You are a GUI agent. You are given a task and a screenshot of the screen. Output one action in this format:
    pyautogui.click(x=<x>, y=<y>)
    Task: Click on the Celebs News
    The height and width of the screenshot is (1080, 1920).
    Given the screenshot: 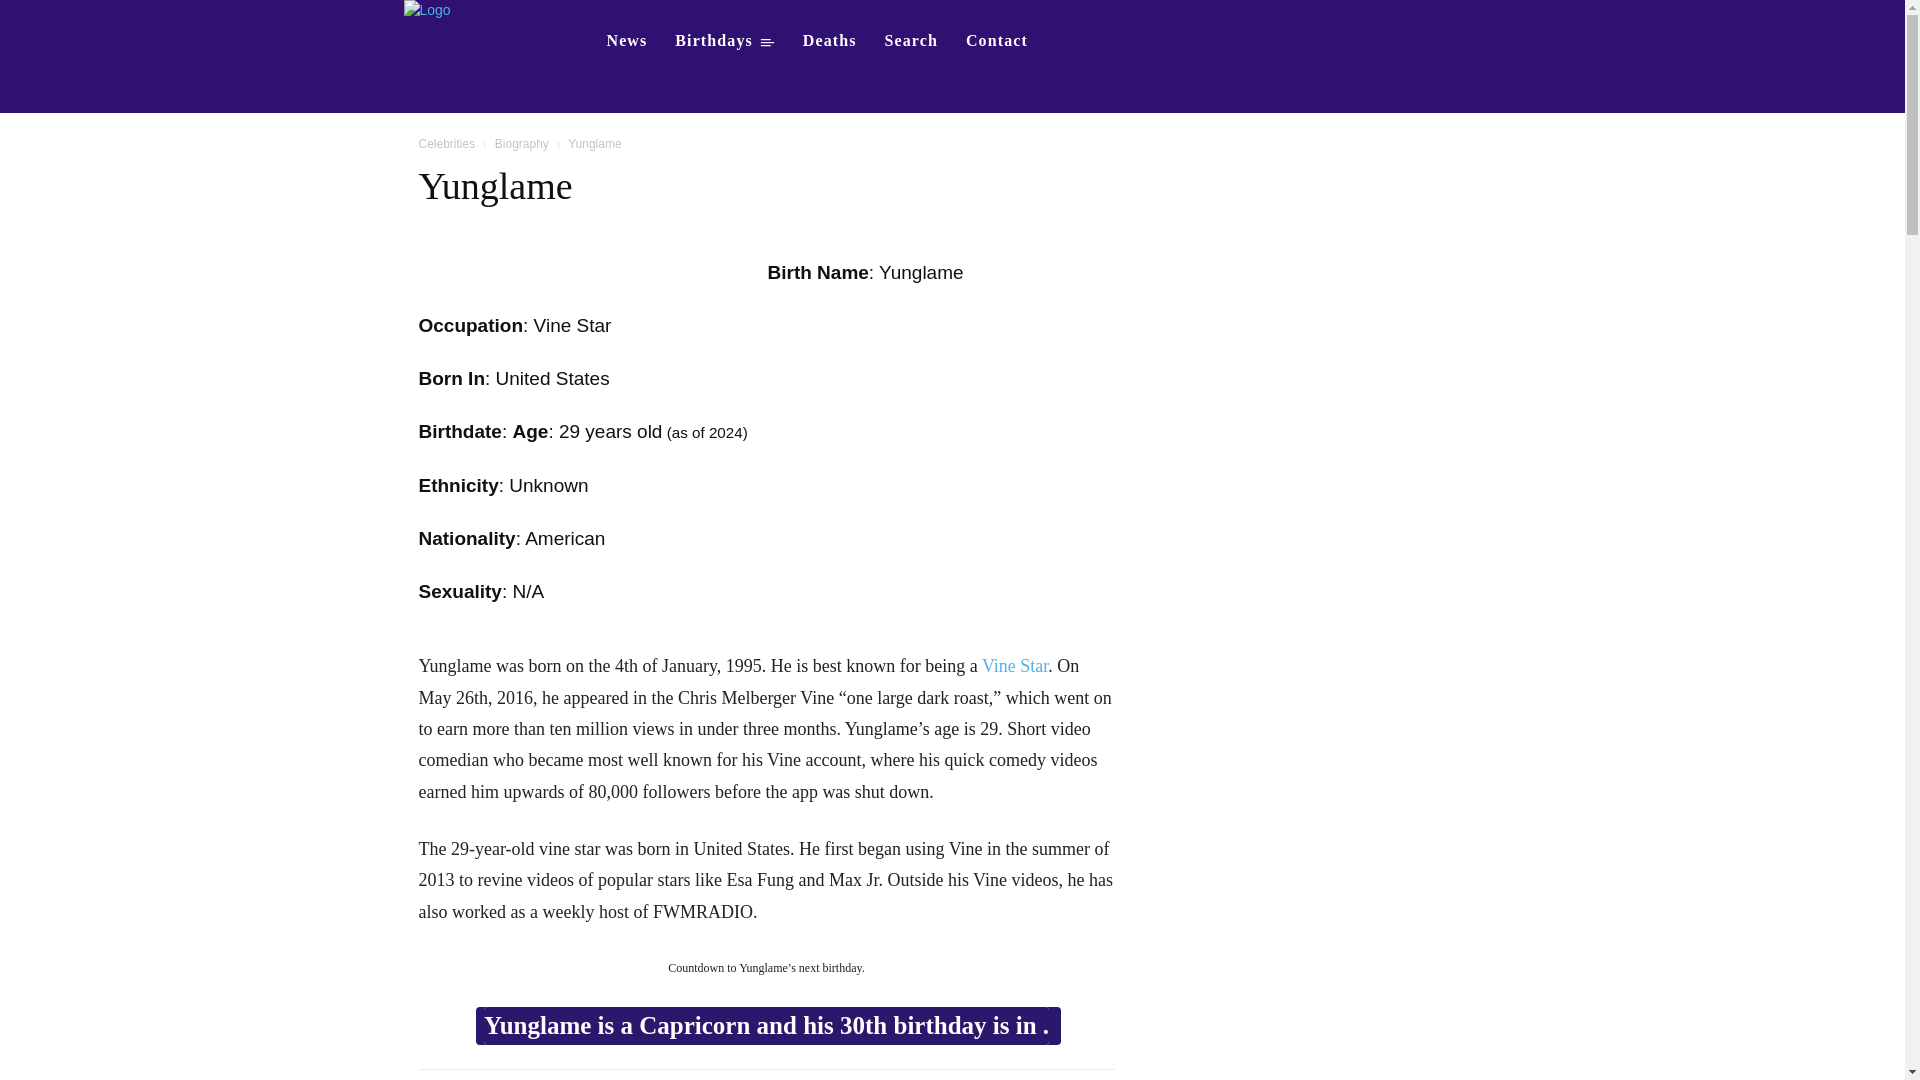 What is the action you would take?
    pyautogui.click(x=626, y=40)
    